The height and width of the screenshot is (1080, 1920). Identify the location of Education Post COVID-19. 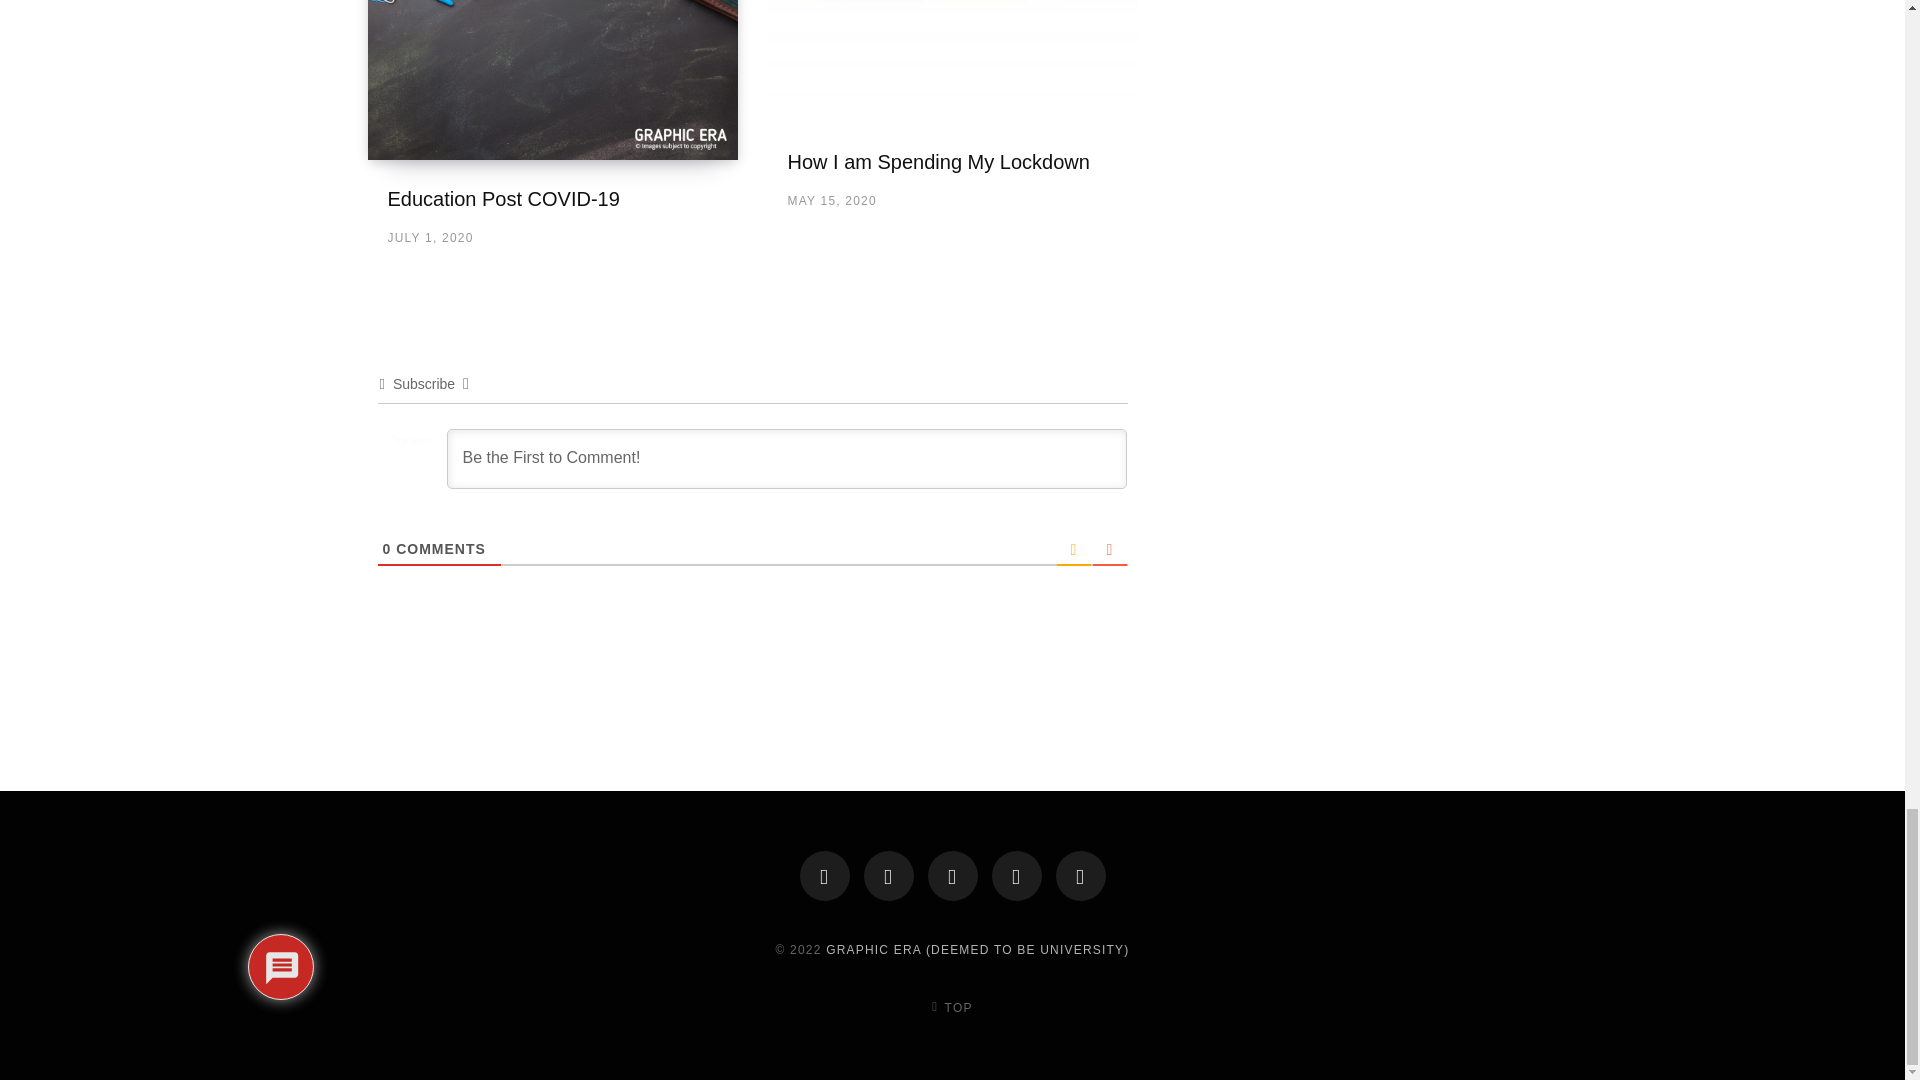
(504, 198).